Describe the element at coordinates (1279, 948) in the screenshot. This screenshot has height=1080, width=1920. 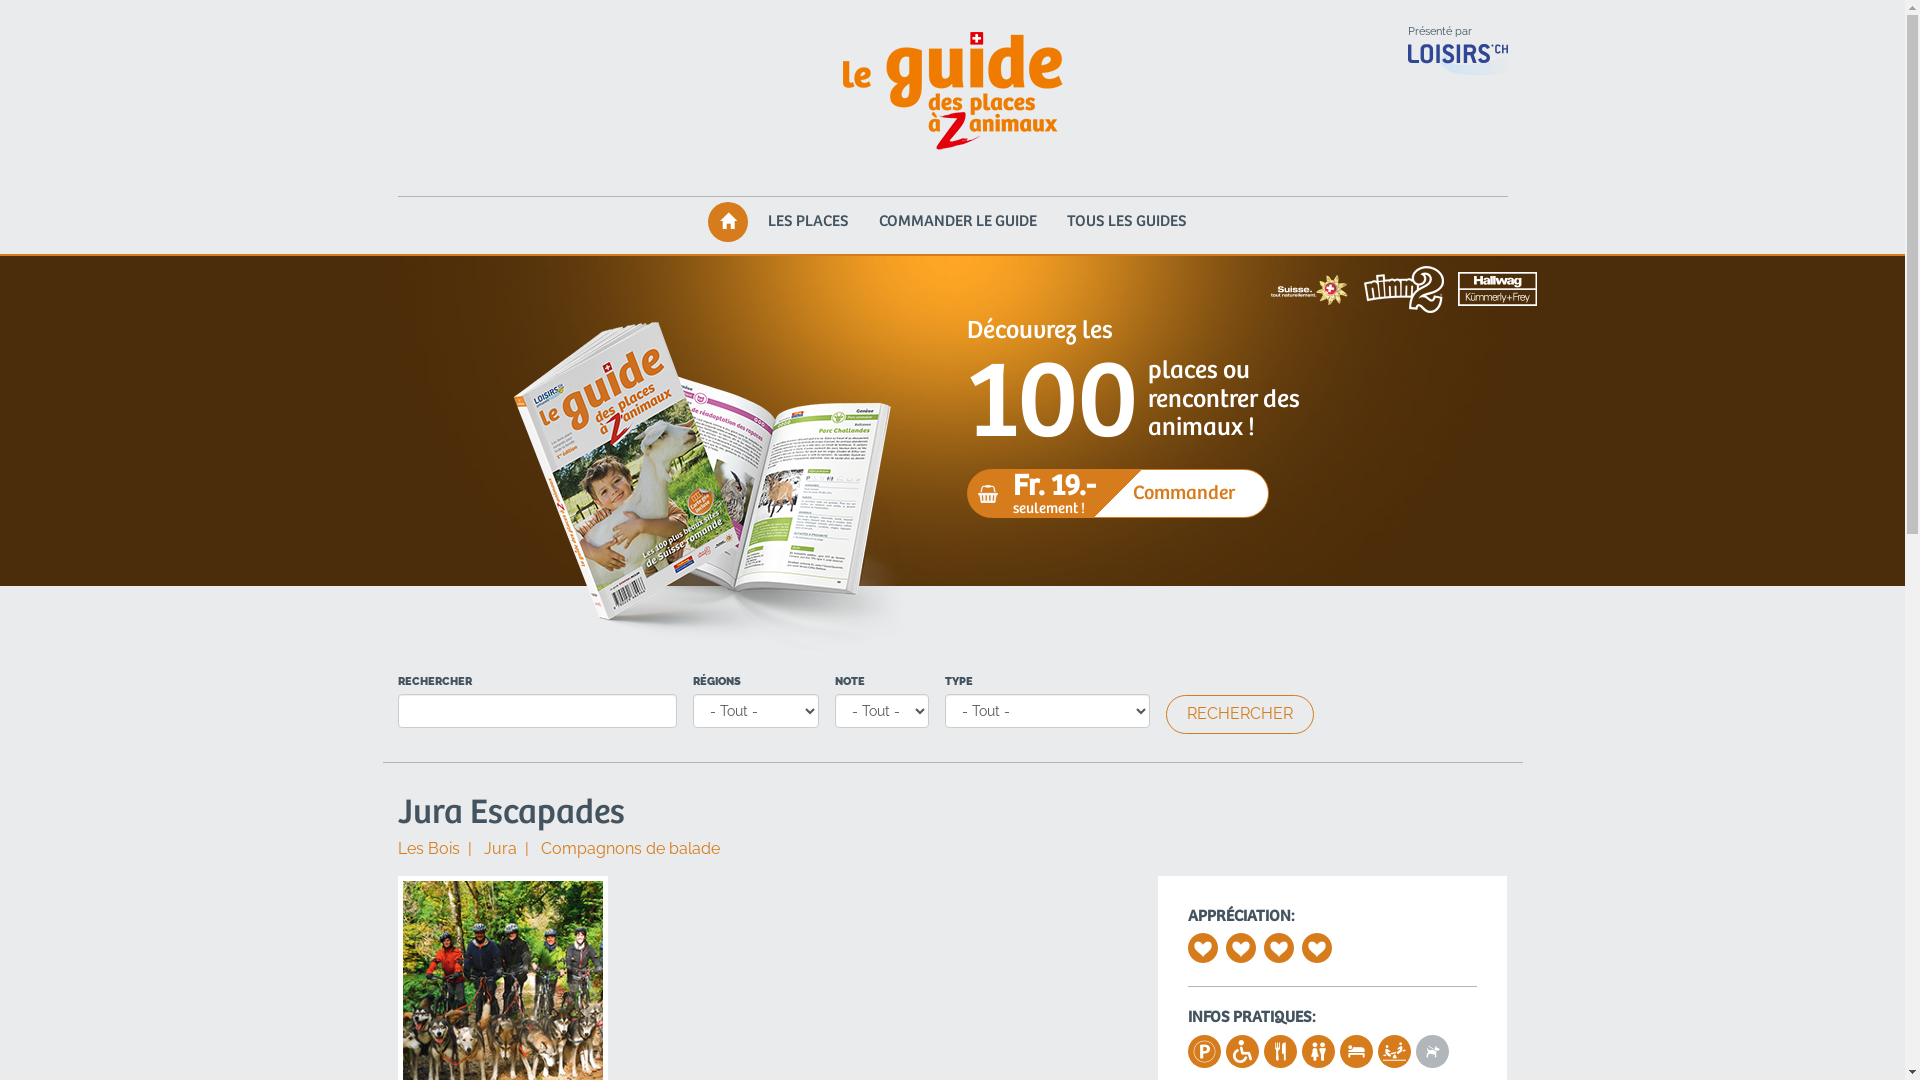
I see `note 3 active` at that location.